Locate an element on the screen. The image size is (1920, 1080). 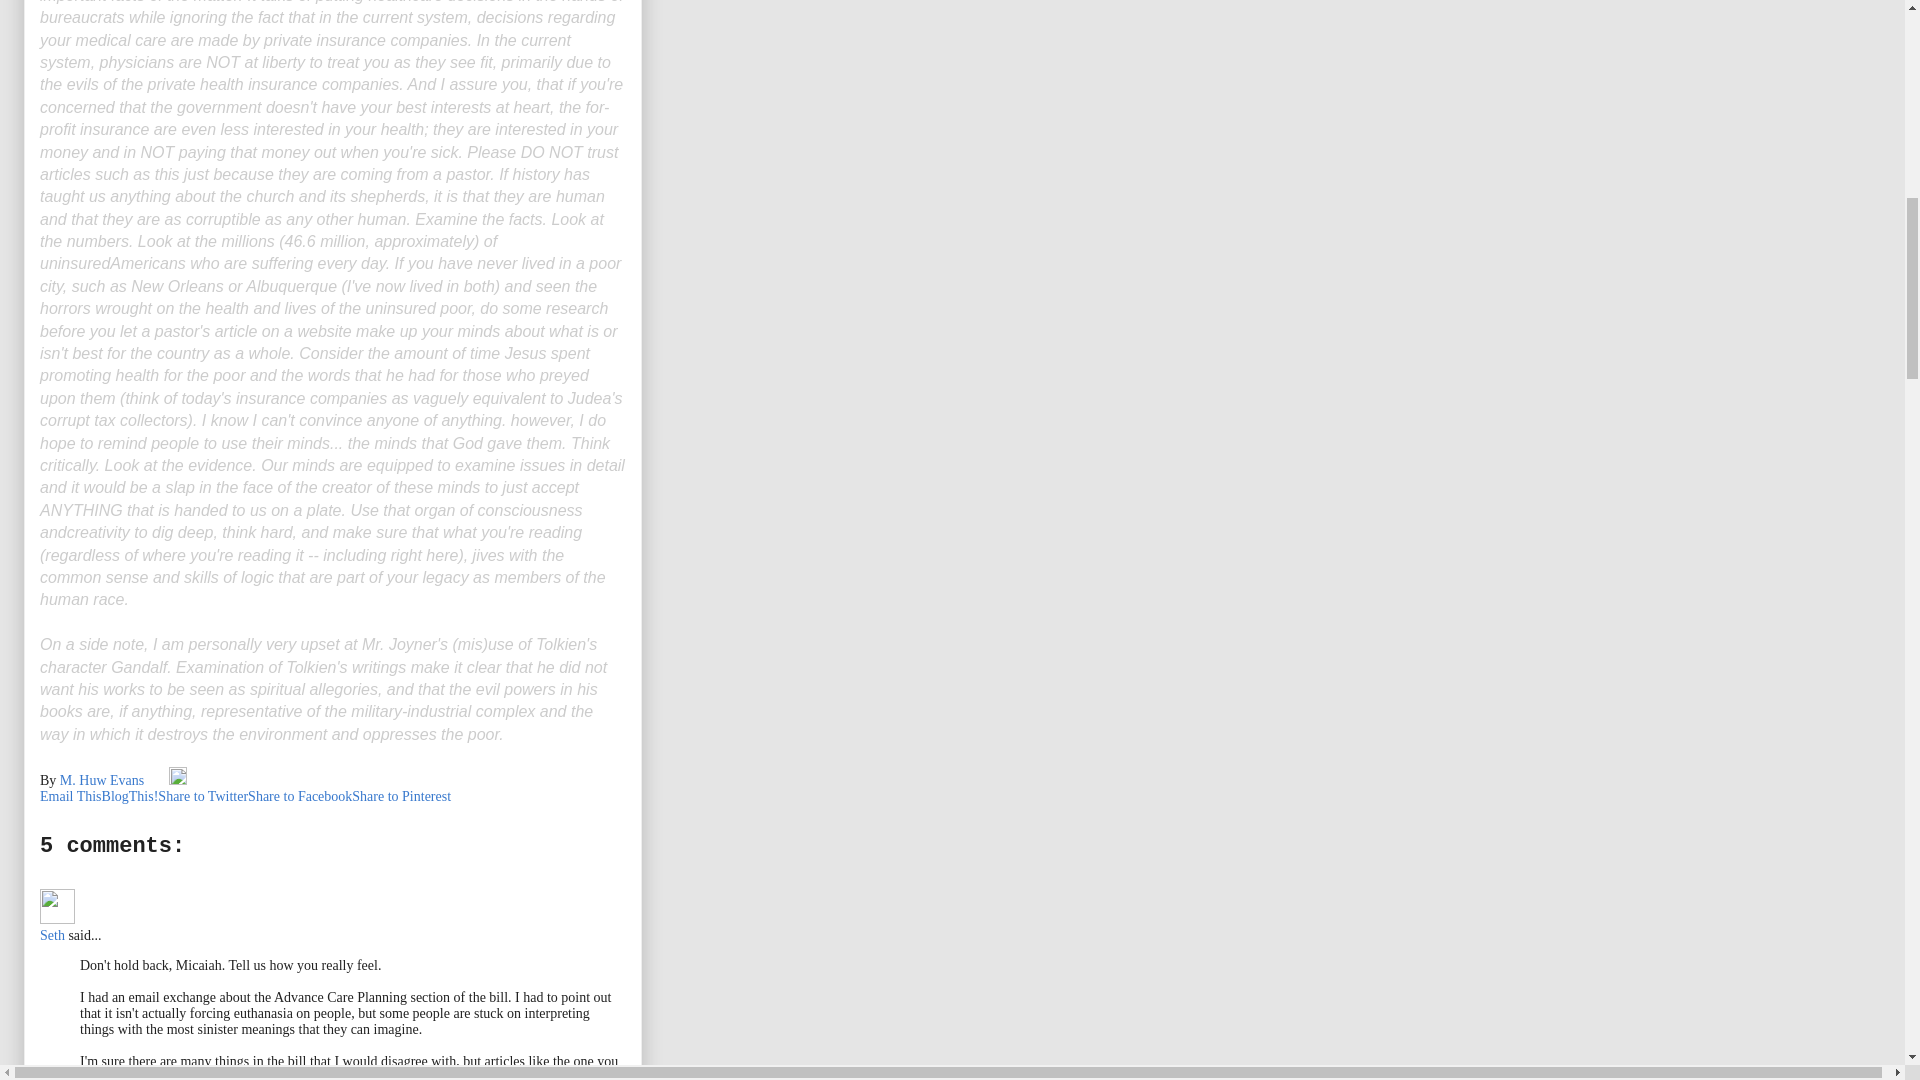
BlogThis! is located at coordinates (130, 796).